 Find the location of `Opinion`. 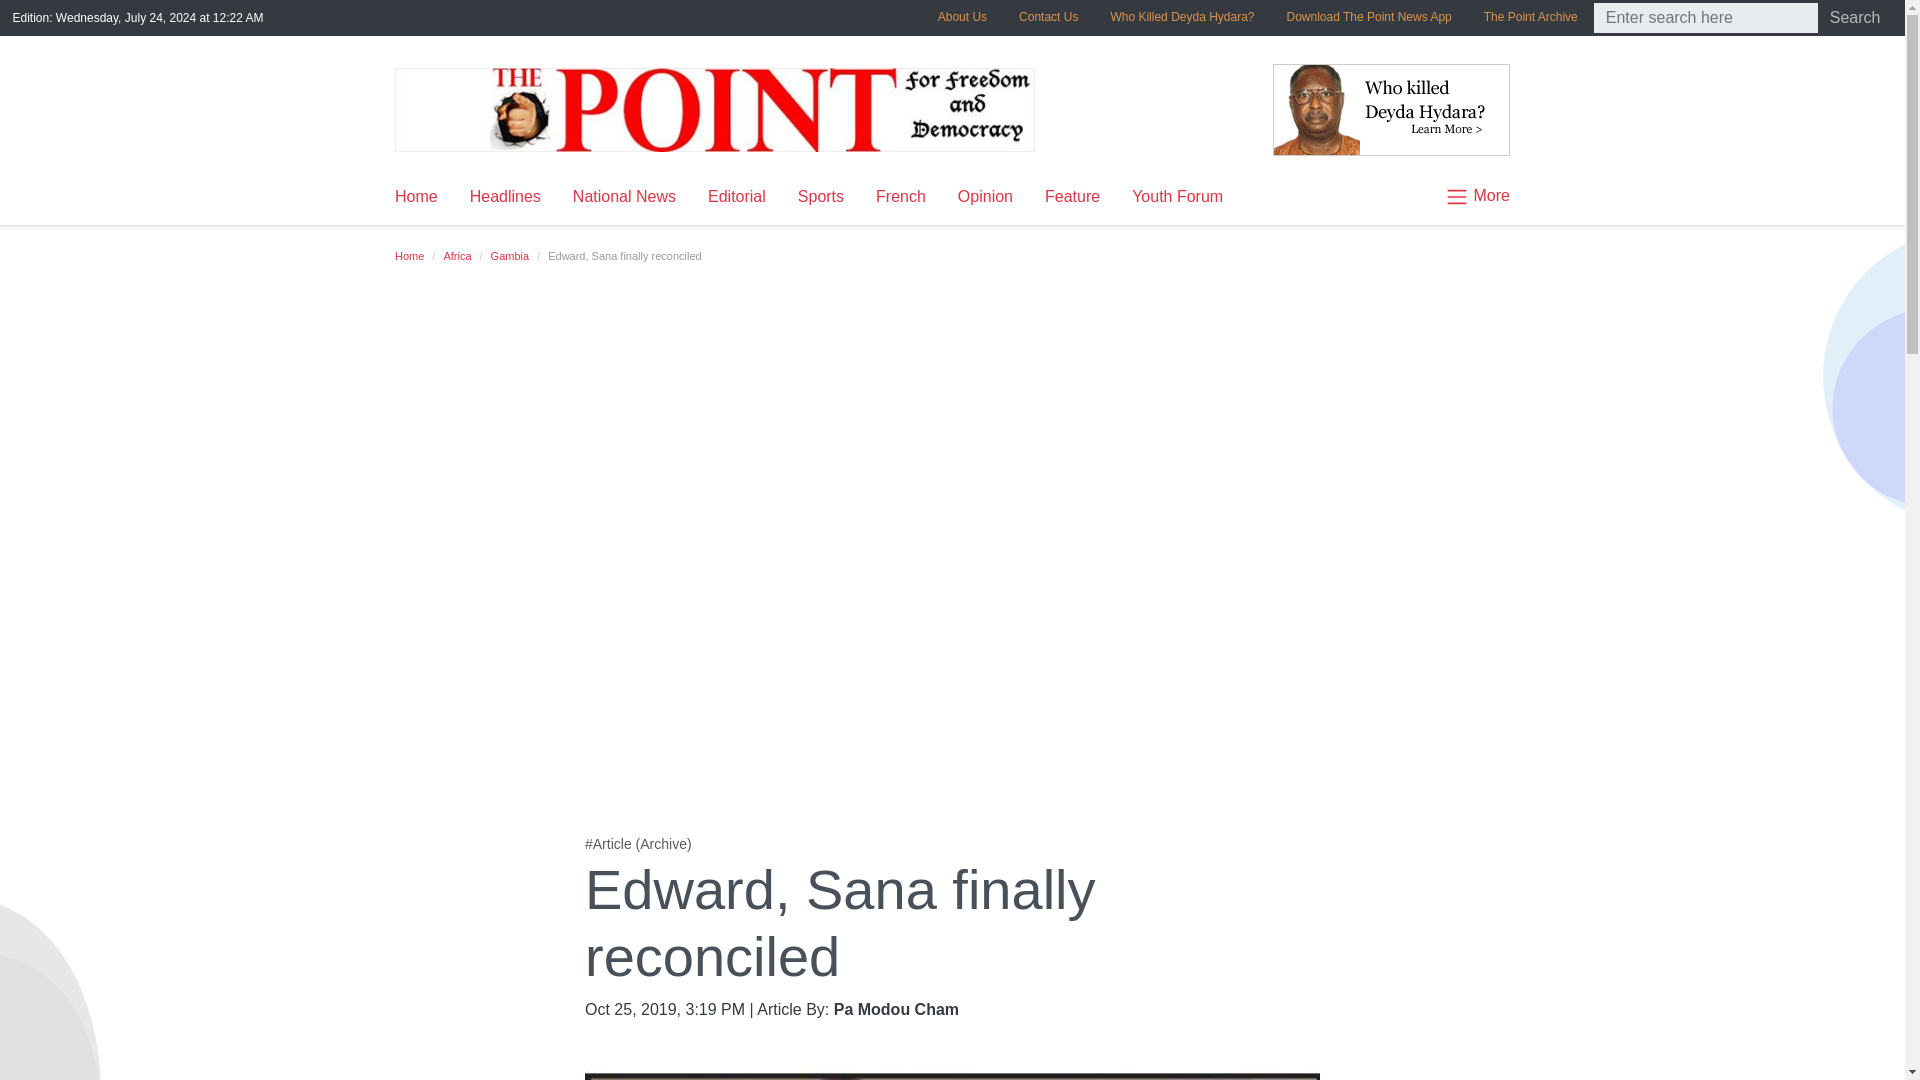

Opinion is located at coordinates (986, 197).